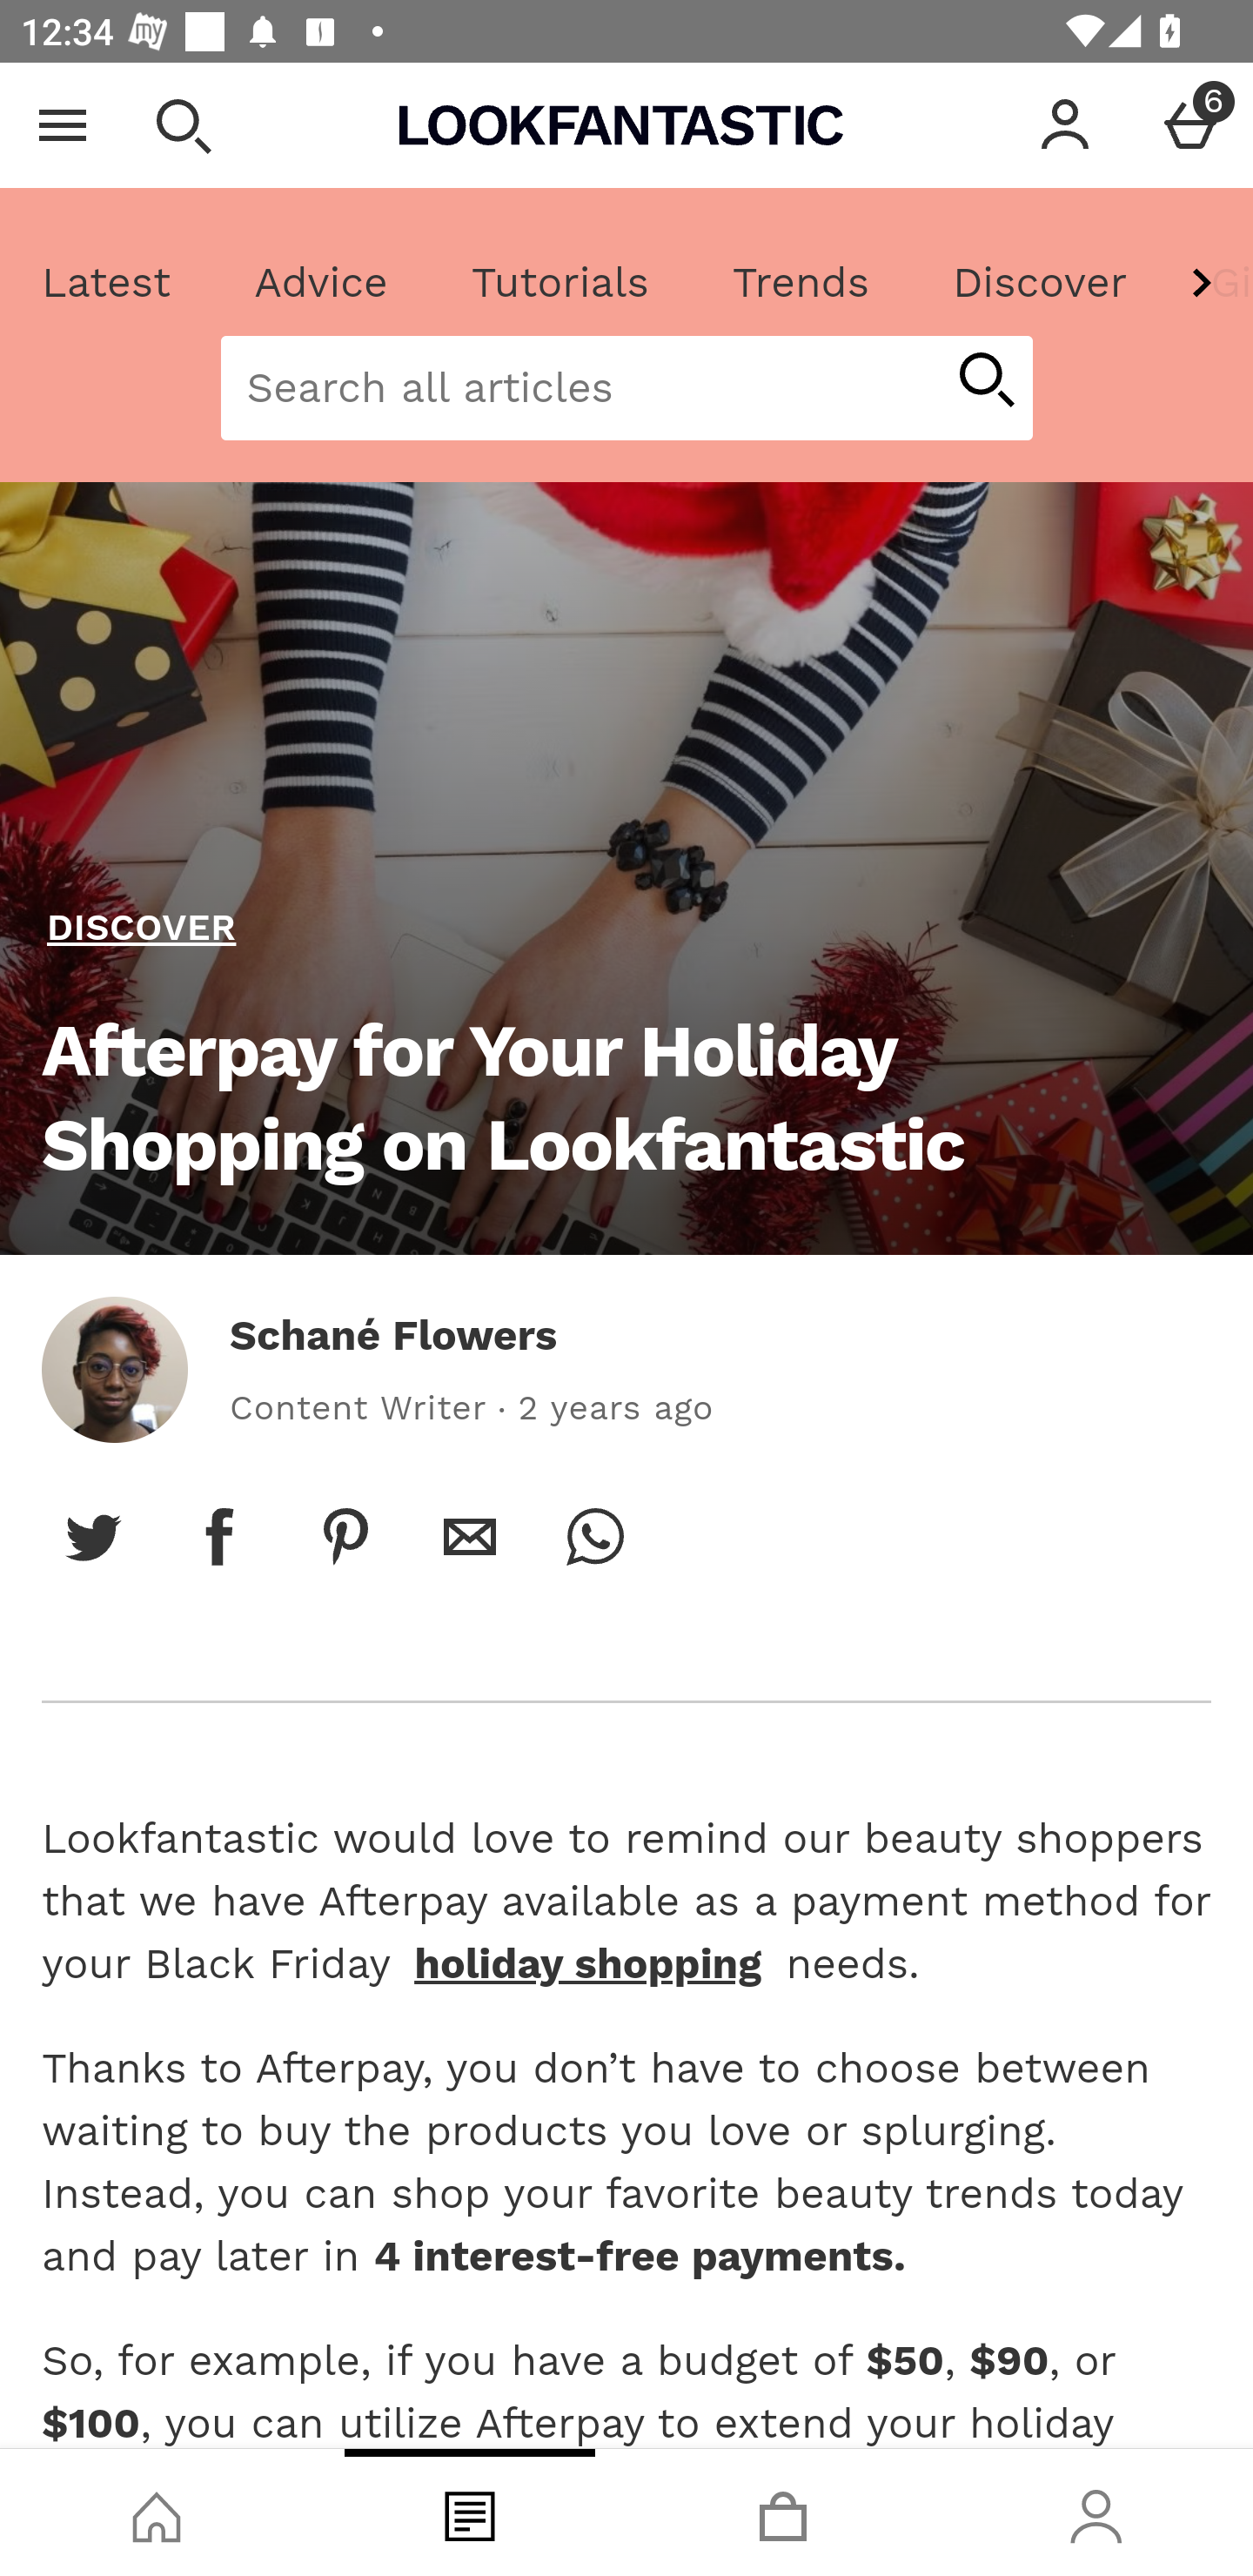 The height and width of the screenshot is (2576, 1253). I want to click on Account, tab, 4 of 4, so click(1096, 2512).